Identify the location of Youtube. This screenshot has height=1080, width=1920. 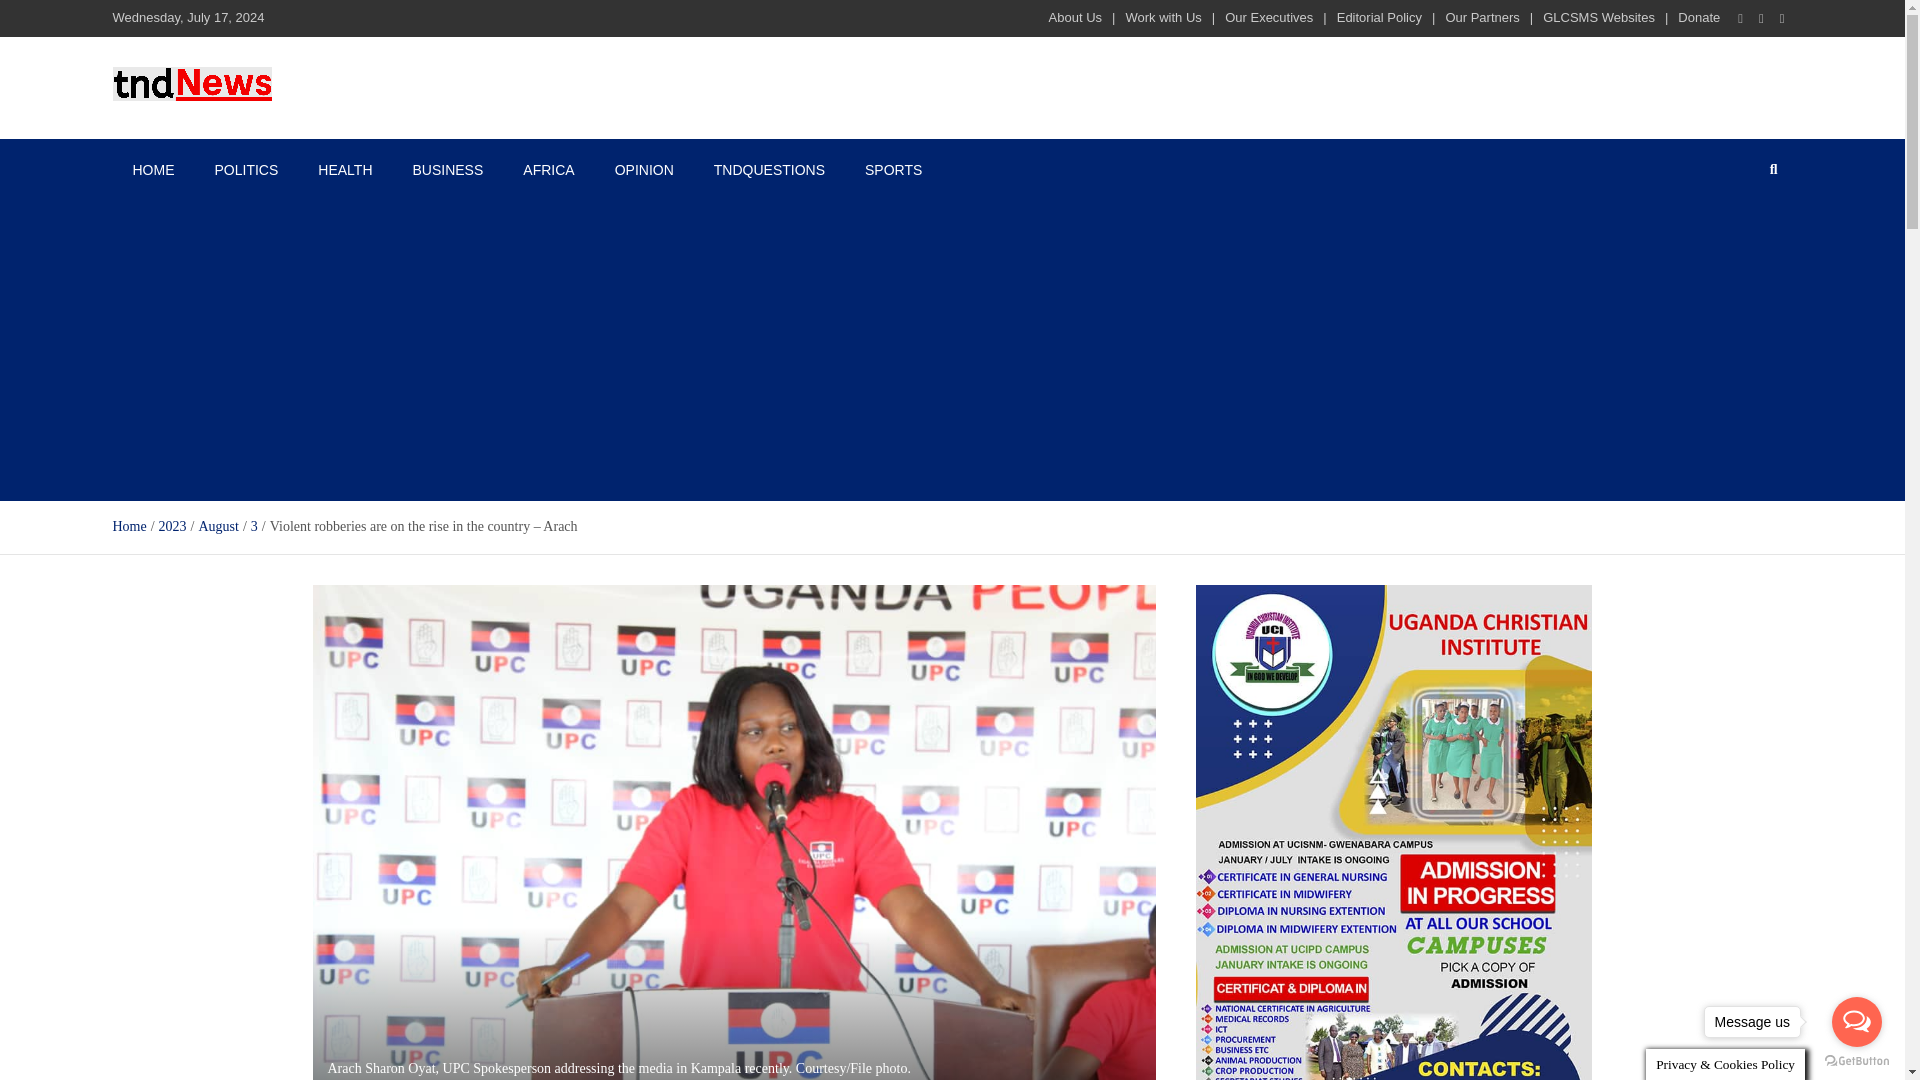
(1782, 18).